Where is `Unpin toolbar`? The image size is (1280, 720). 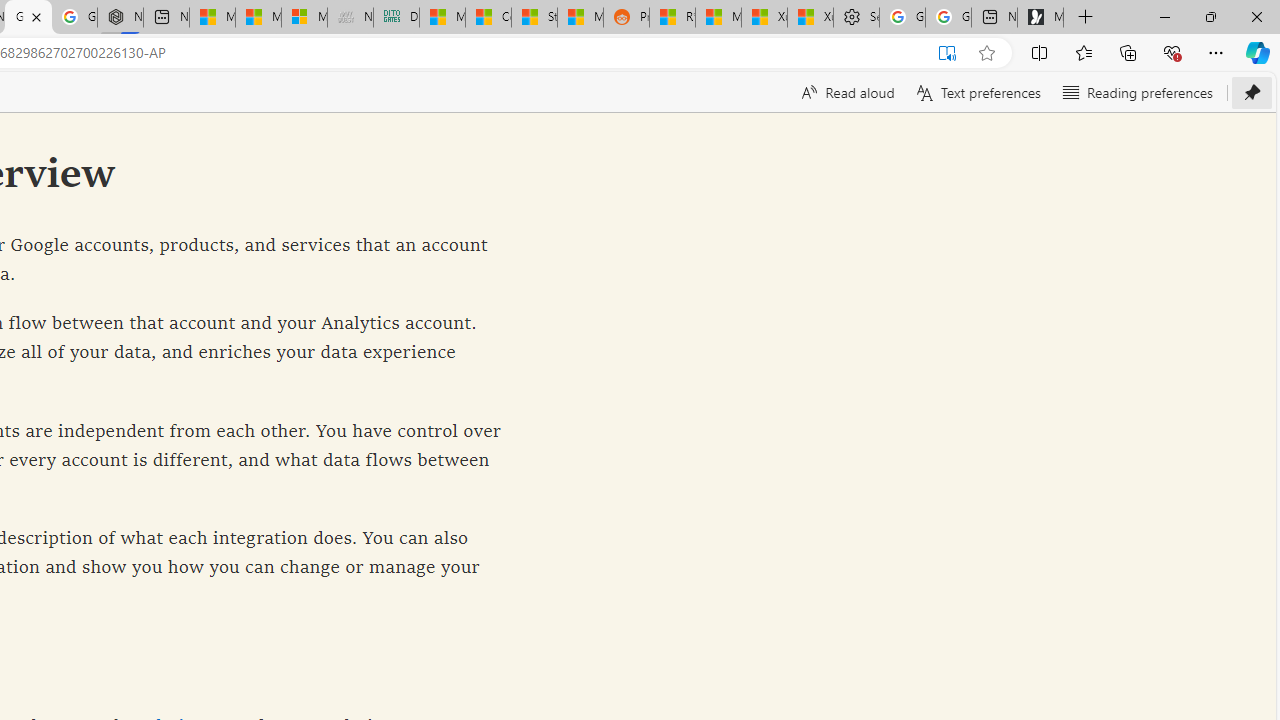
Unpin toolbar is located at coordinates (1252, 92).